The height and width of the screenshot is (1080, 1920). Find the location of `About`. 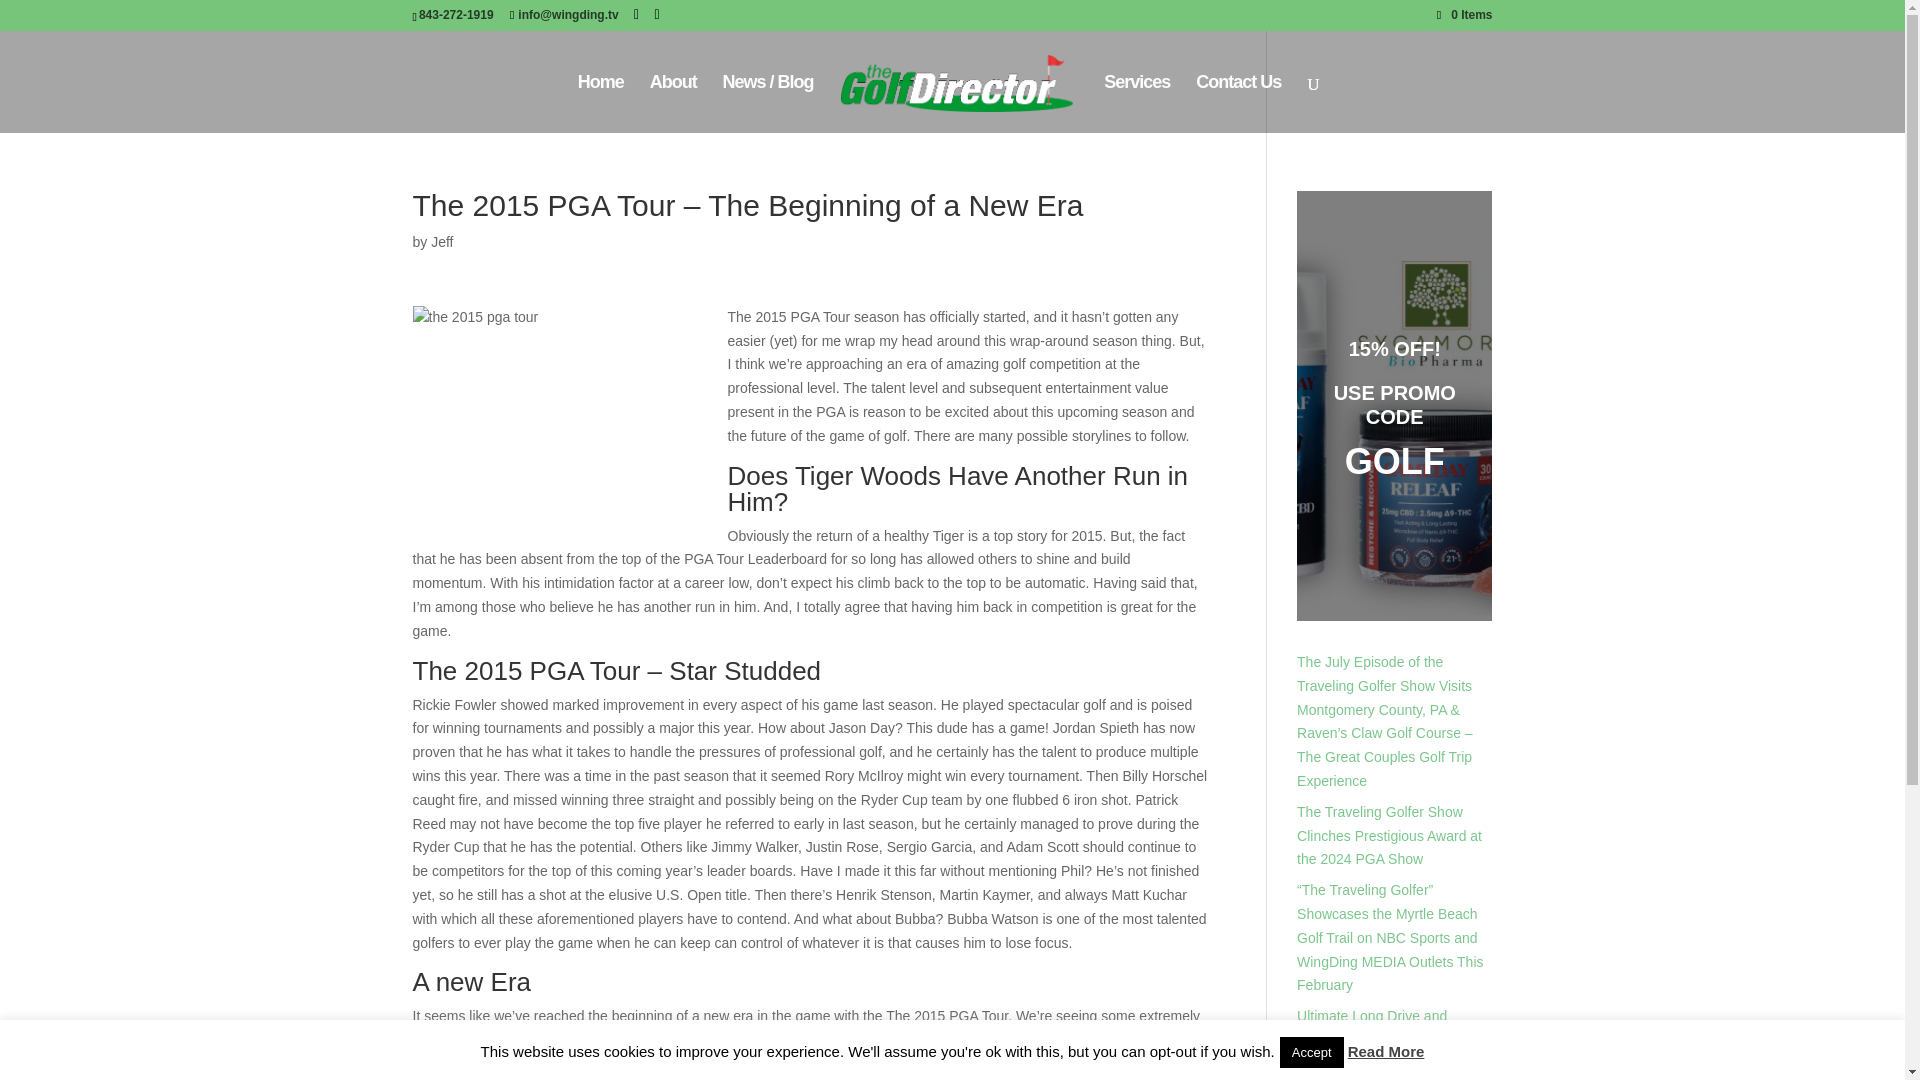

About is located at coordinates (673, 103).